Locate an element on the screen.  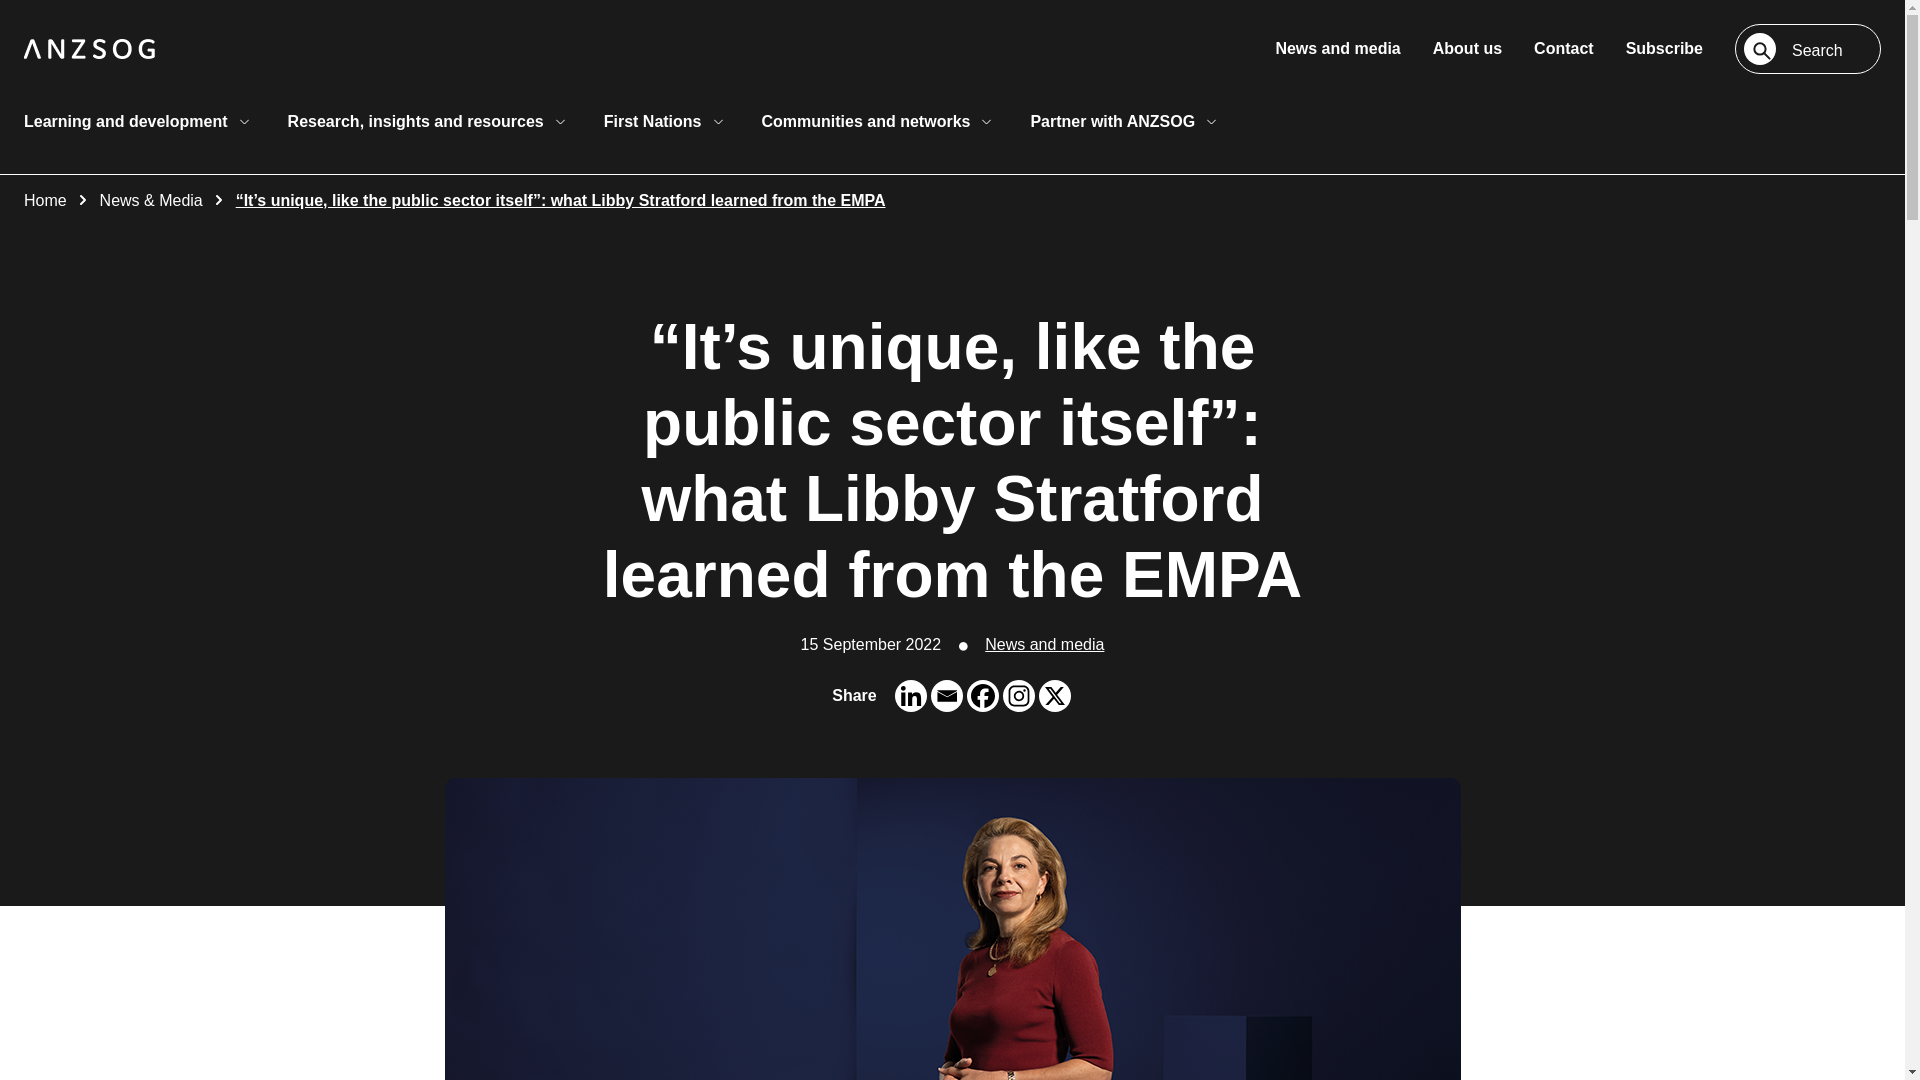
Contact is located at coordinates (1564, 48).